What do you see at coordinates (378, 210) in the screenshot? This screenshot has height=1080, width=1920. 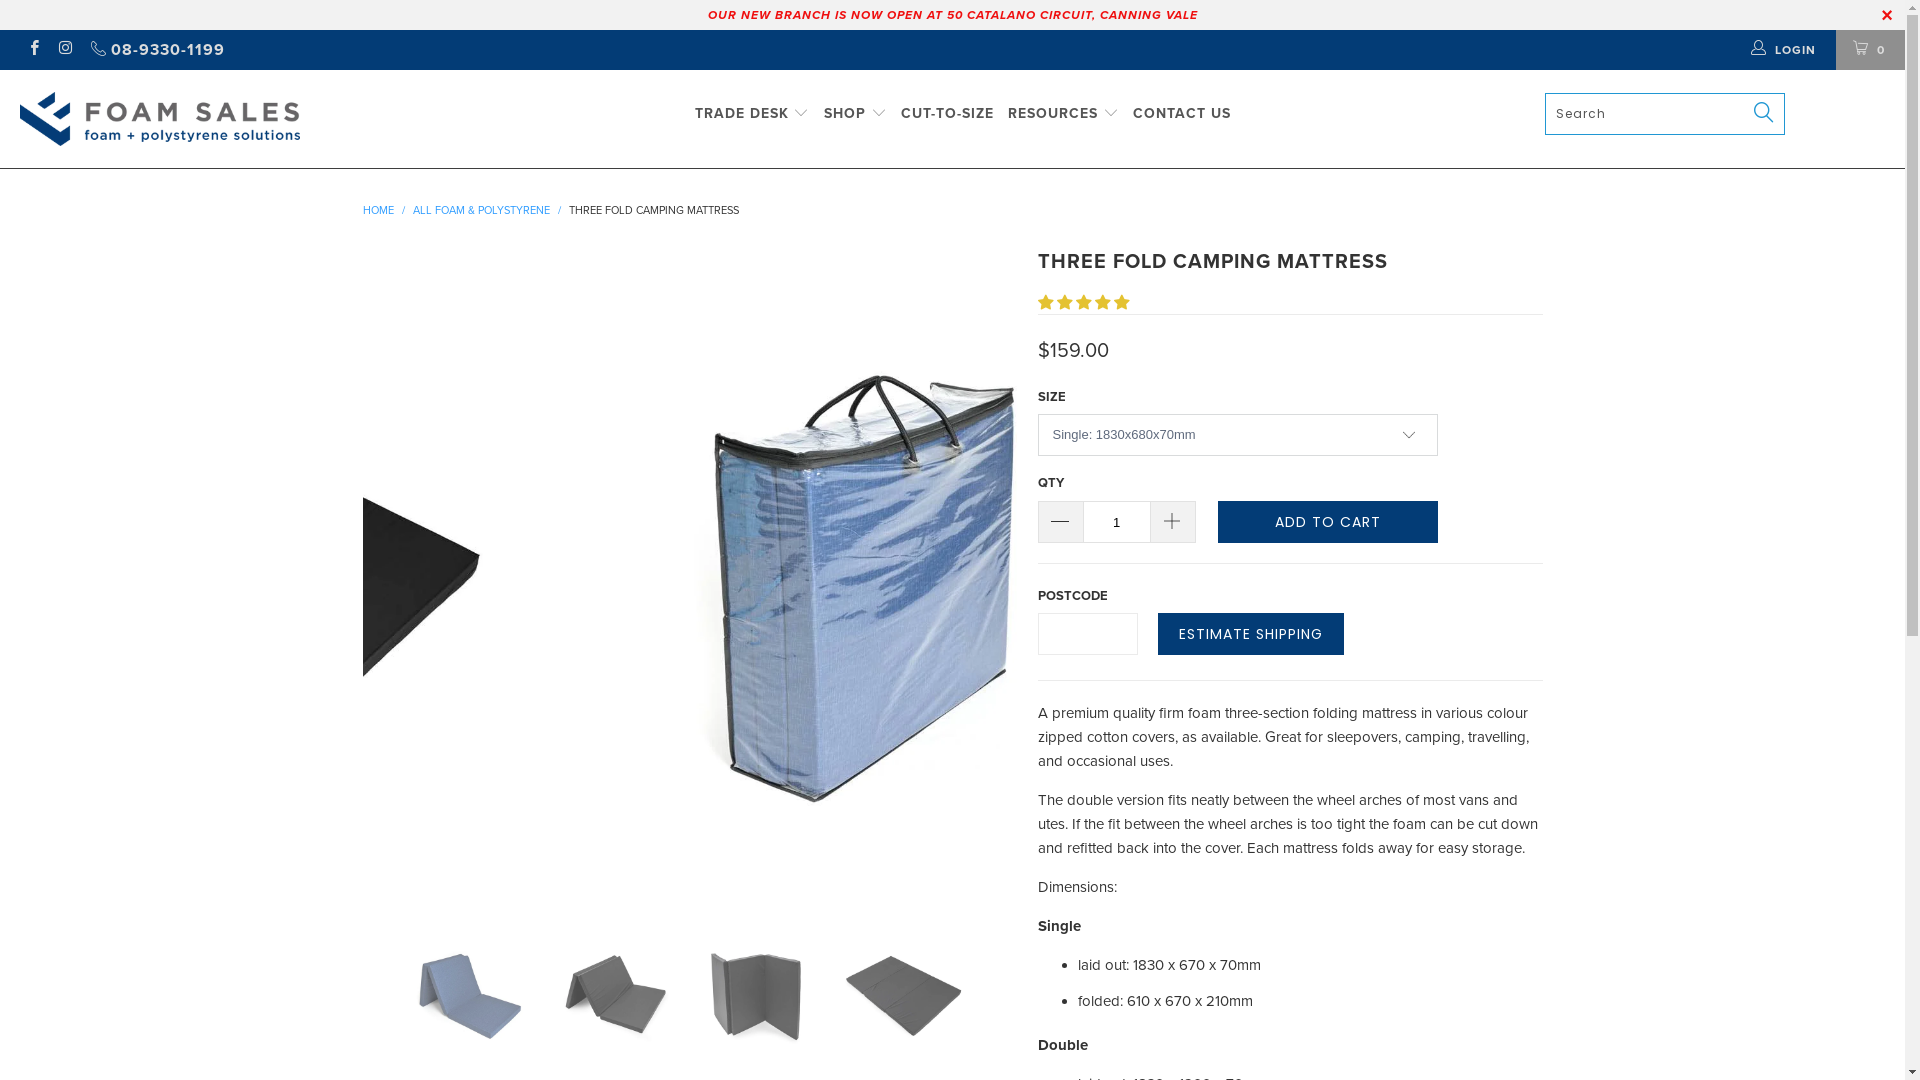 I see `HOME` at bounding box center [378, 210].